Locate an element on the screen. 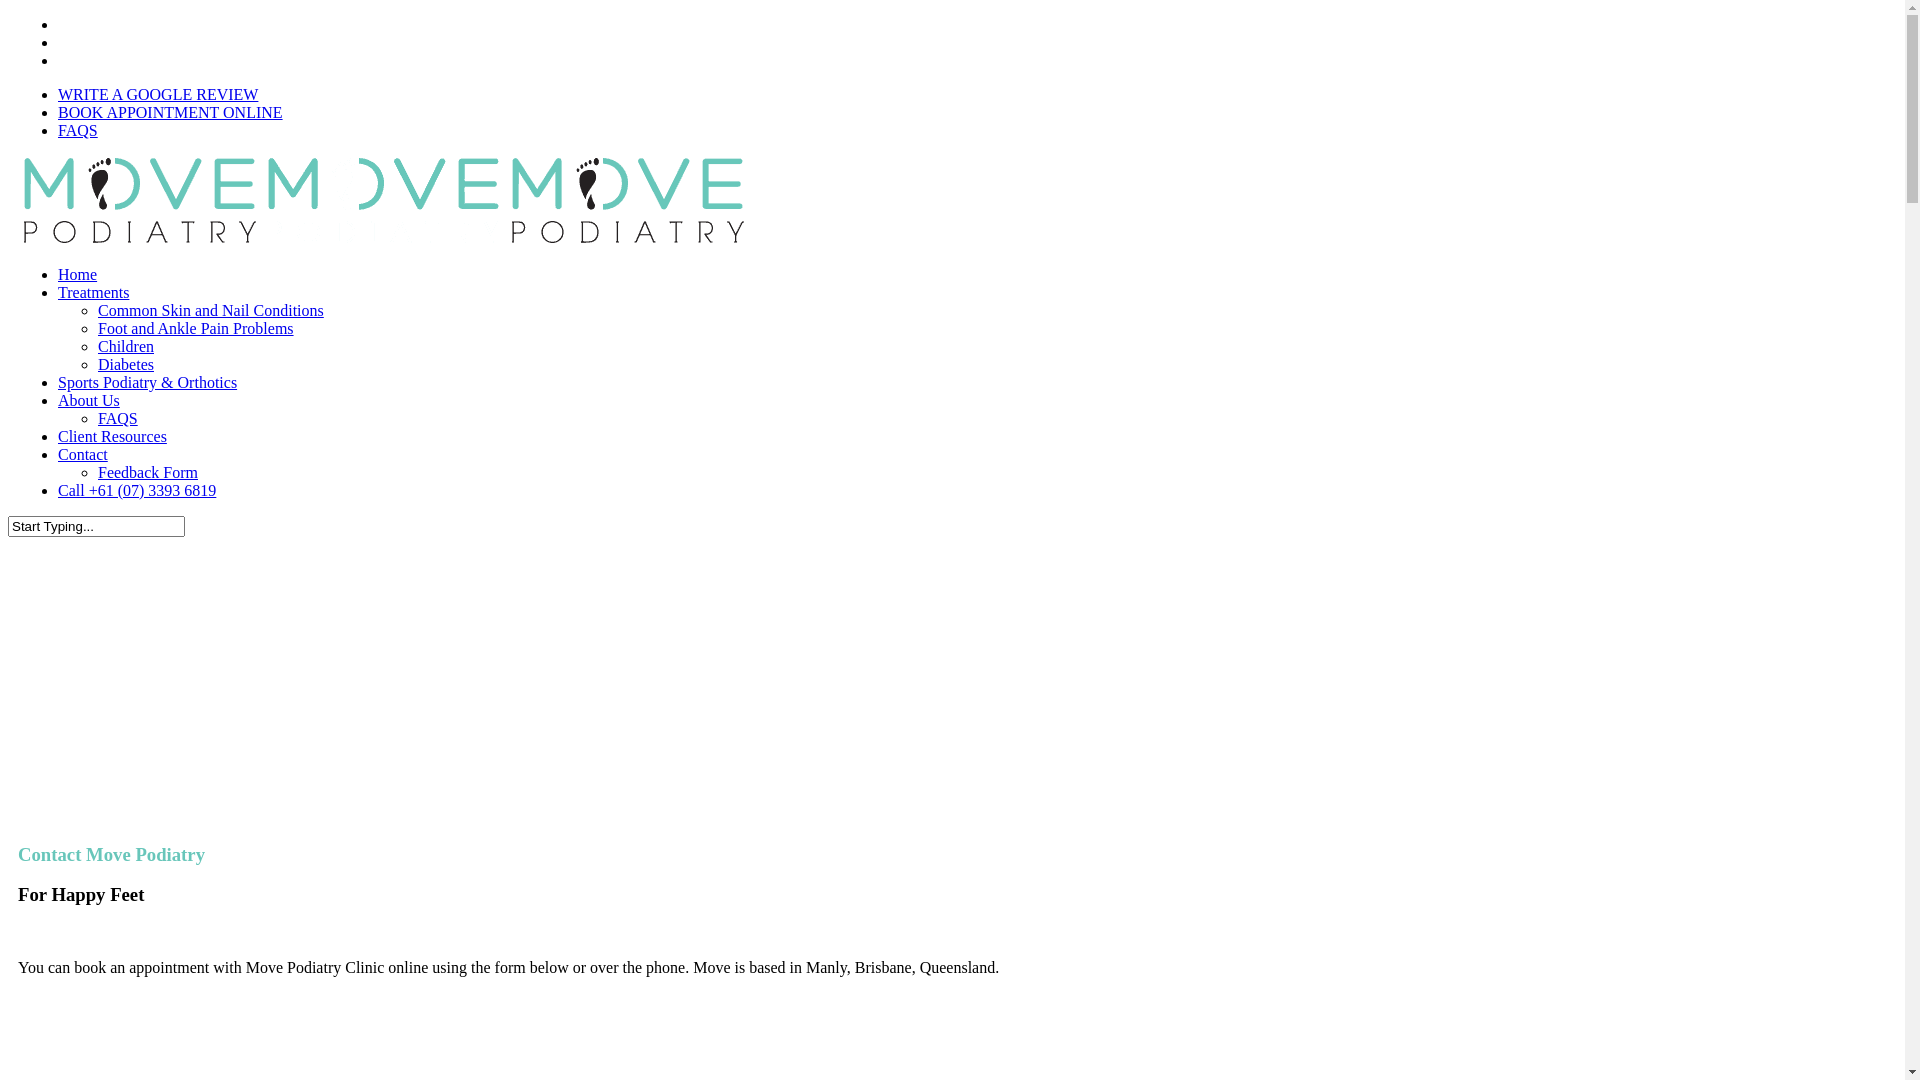  Feedback Form is located at coordinates (148, 472).